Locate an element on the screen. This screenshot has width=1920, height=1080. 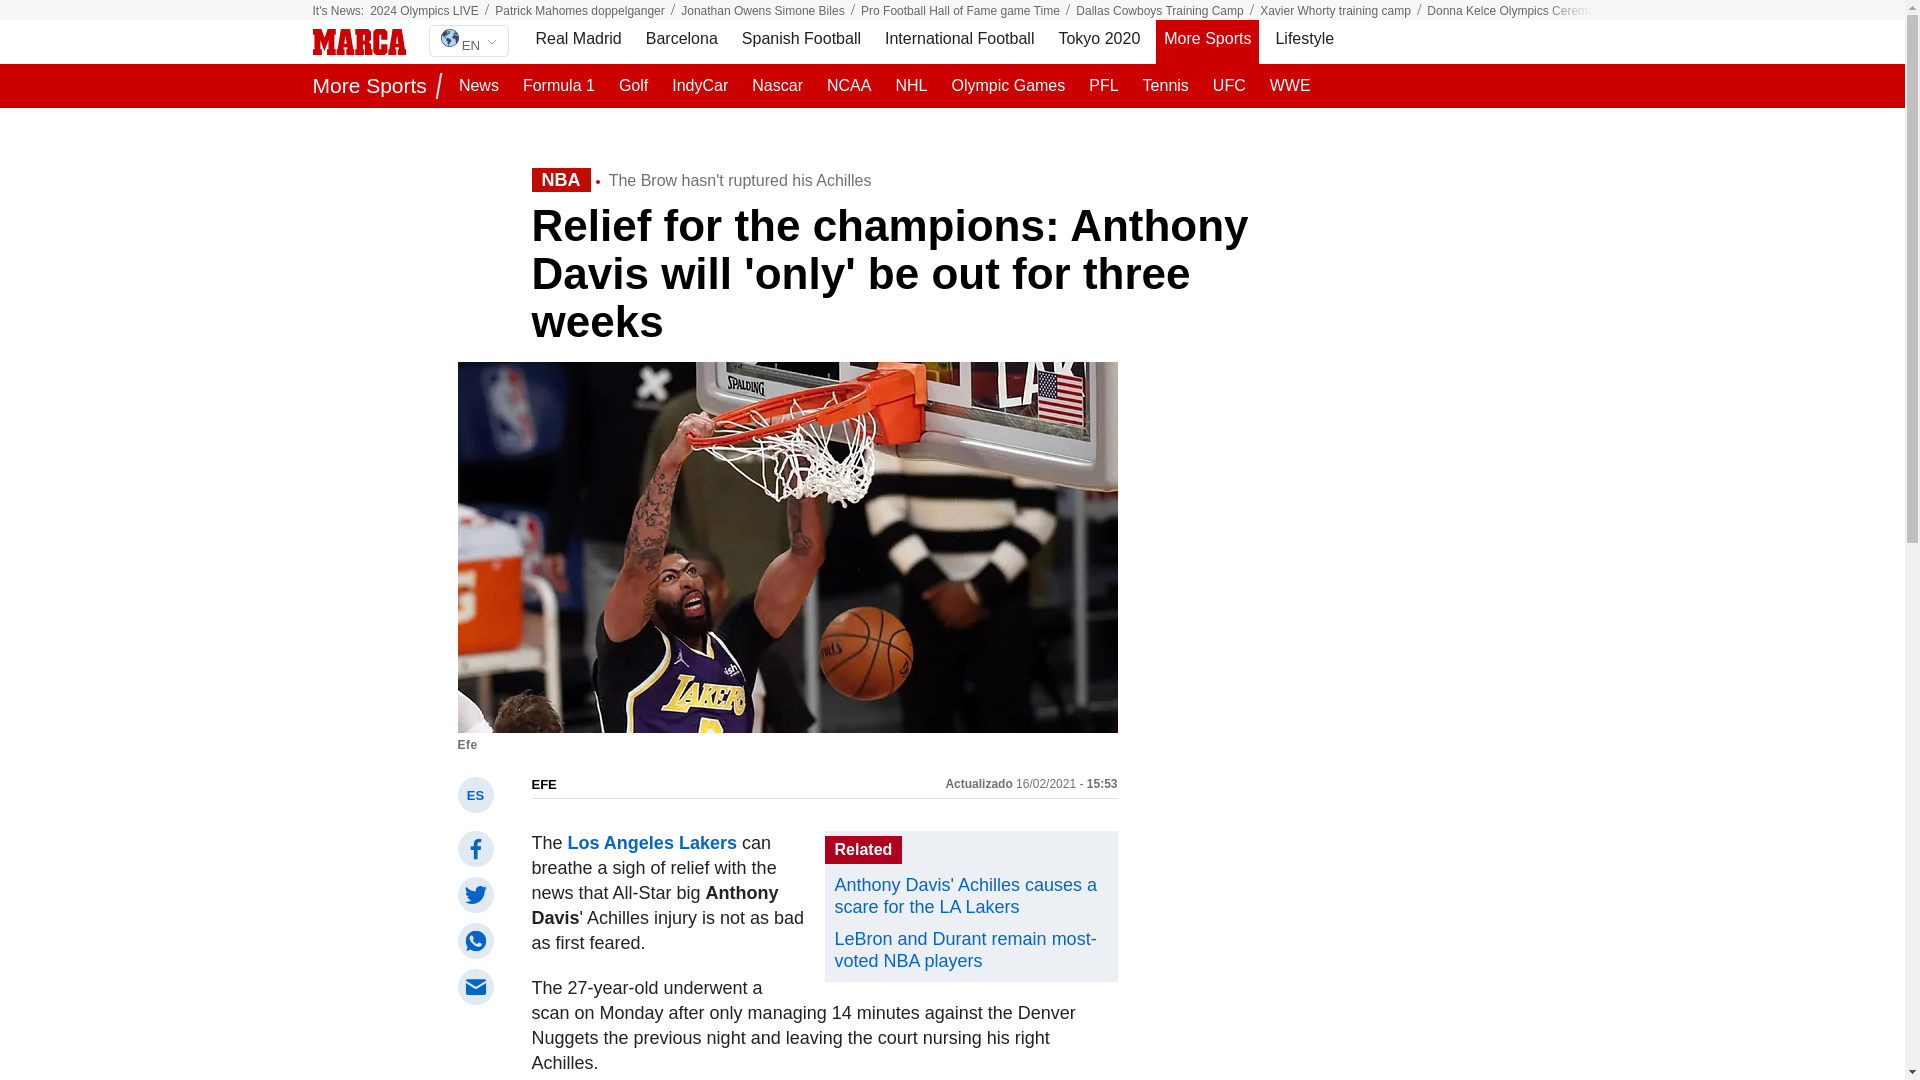
International Football is located at coordinates (960, 42).